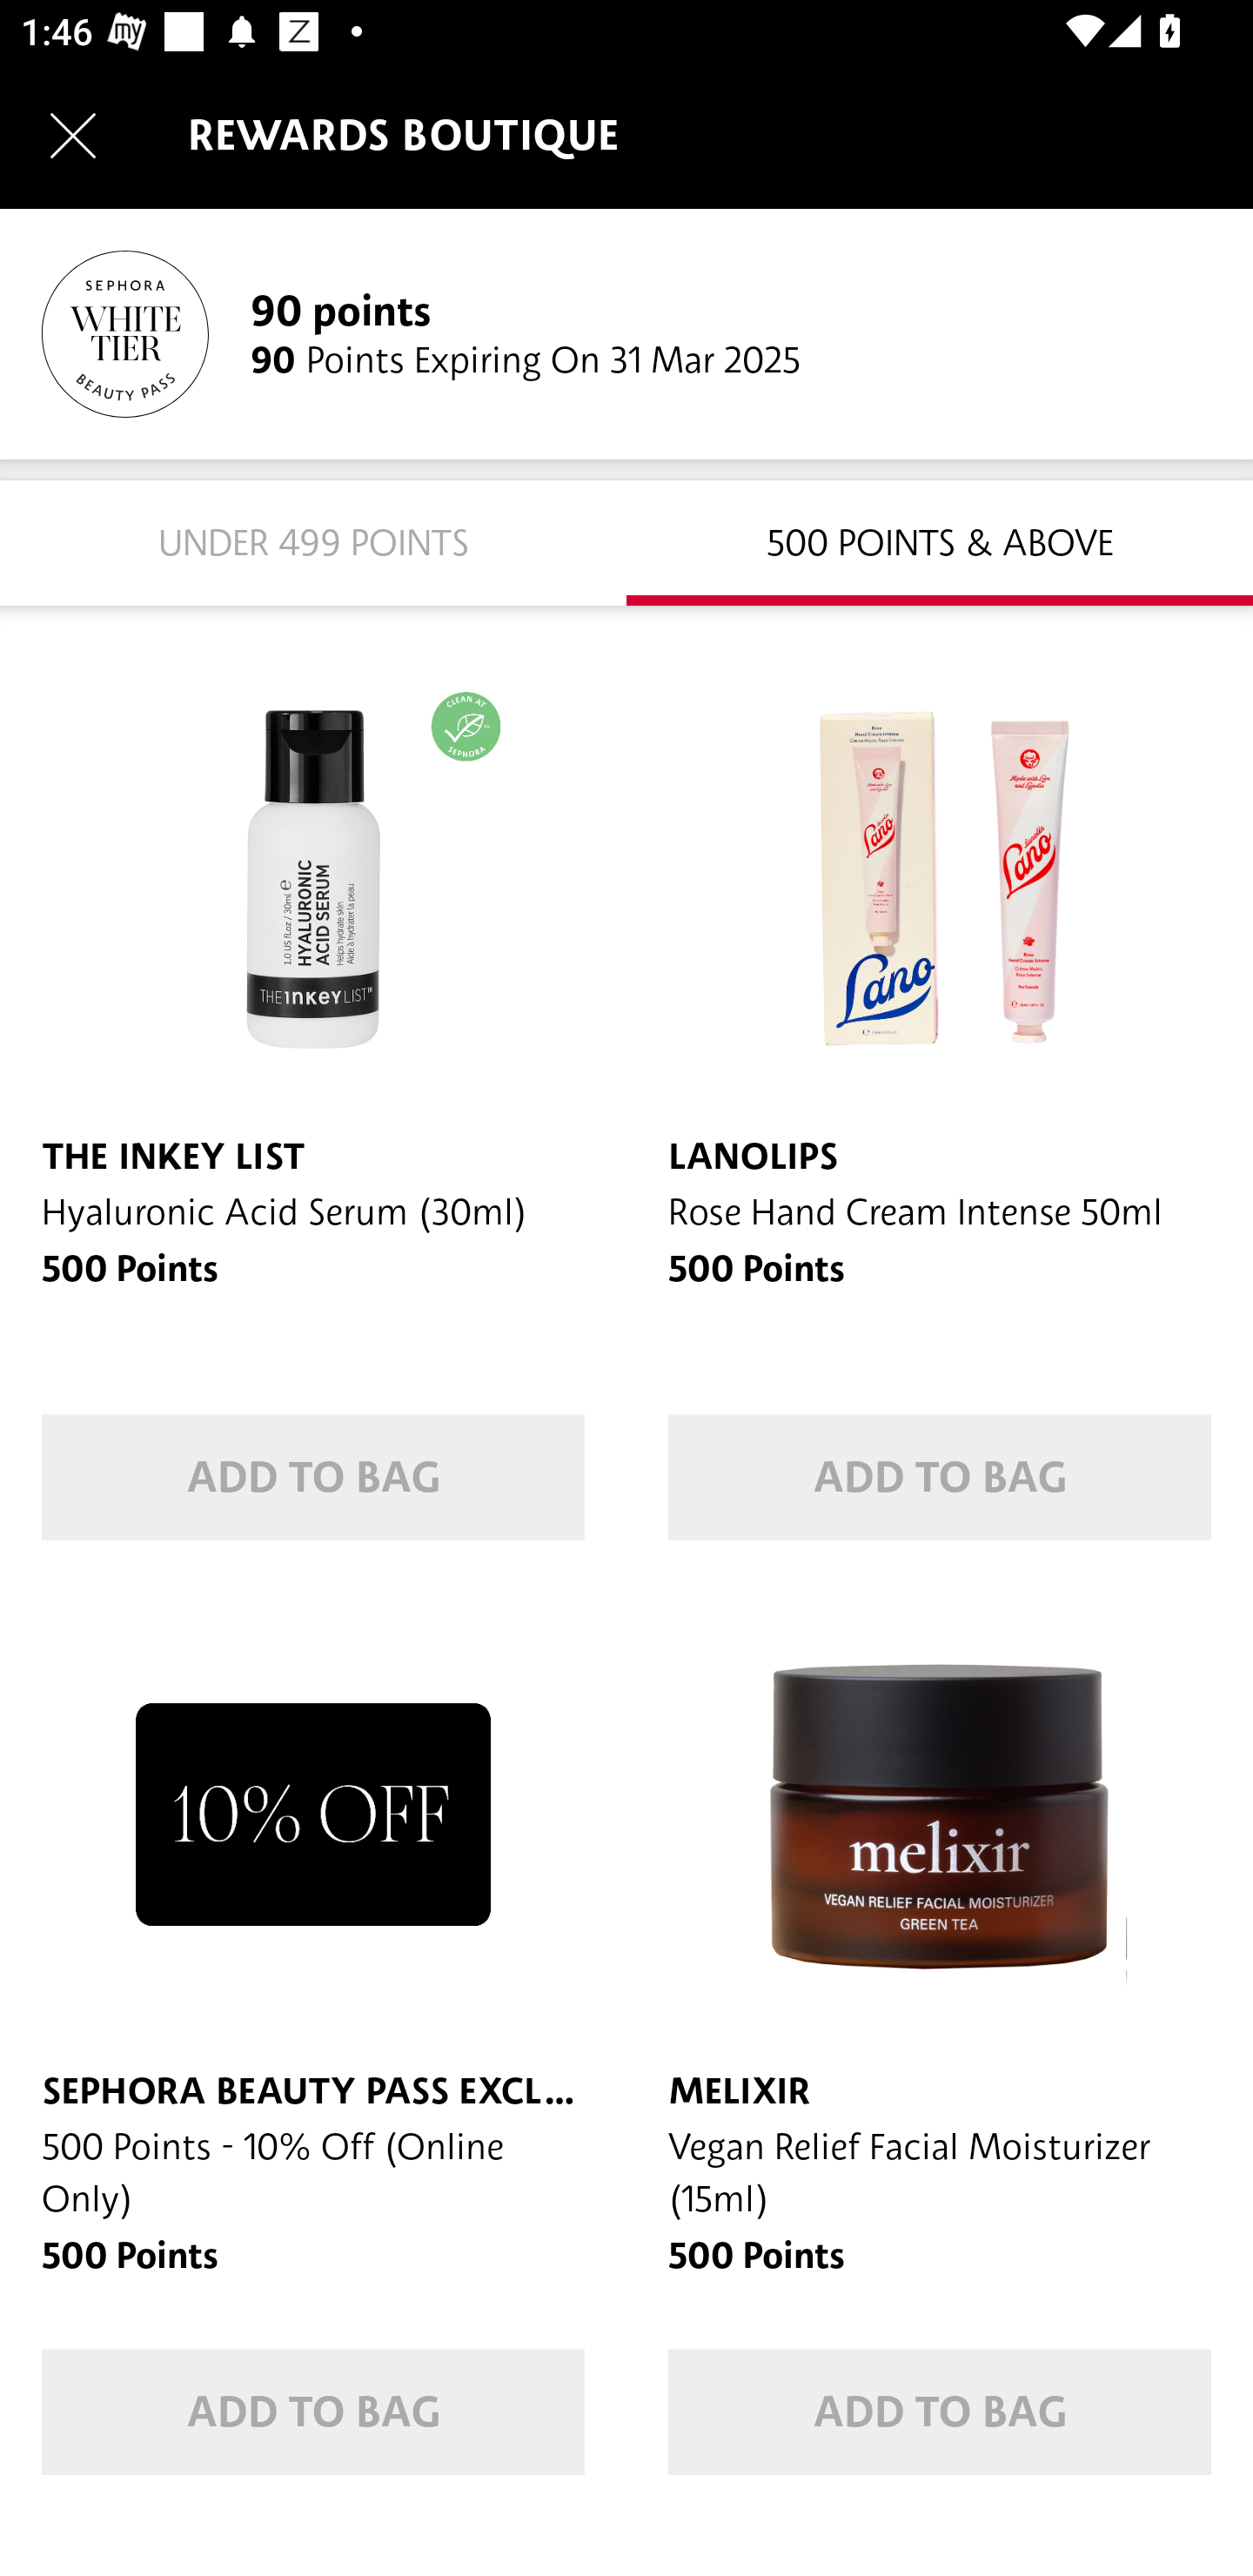 The image size is (1253, 2576). Describe the element at coordinates (313, 1478) in the screenshot. I see `ADD TO BAG` at that location.